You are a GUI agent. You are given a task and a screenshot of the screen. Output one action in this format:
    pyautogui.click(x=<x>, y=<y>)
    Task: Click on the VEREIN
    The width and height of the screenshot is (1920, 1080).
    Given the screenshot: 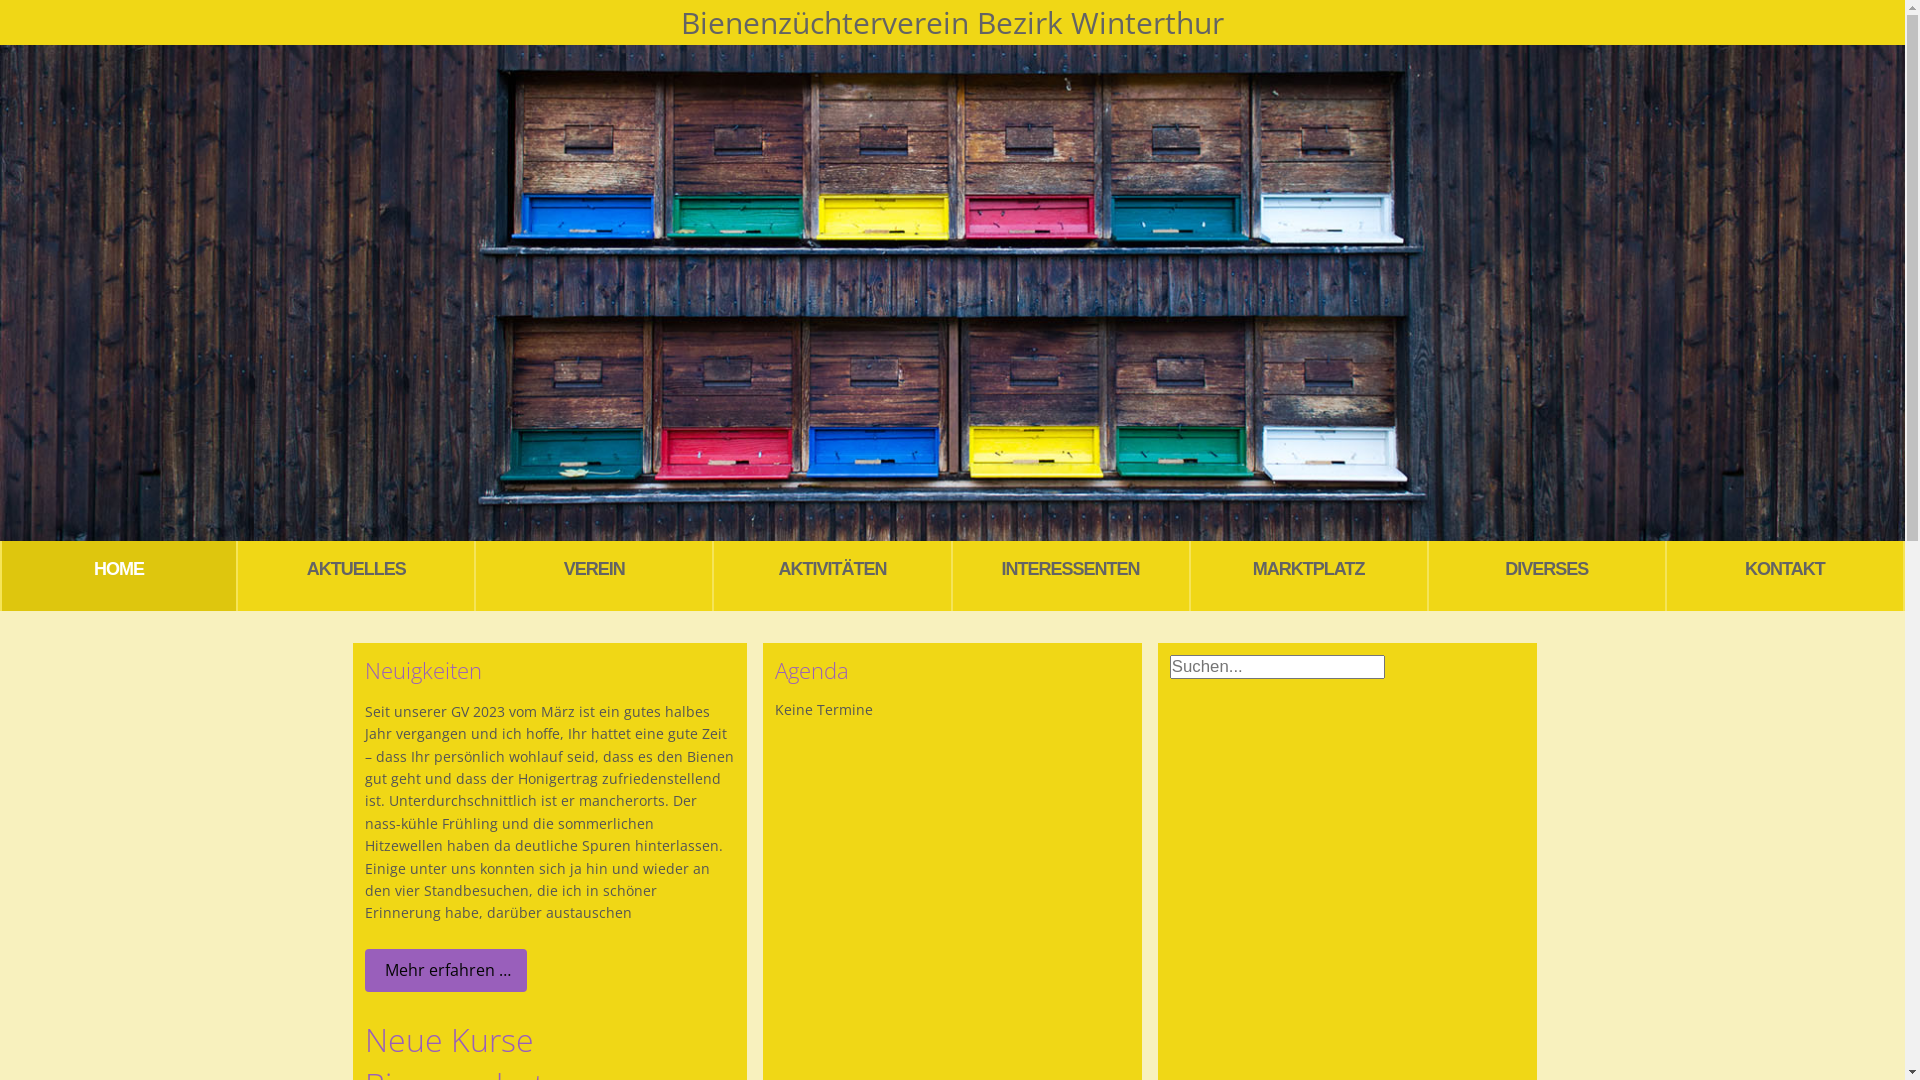 What is the action you would take?
    pyautogui.click(x=595, y=576)
    